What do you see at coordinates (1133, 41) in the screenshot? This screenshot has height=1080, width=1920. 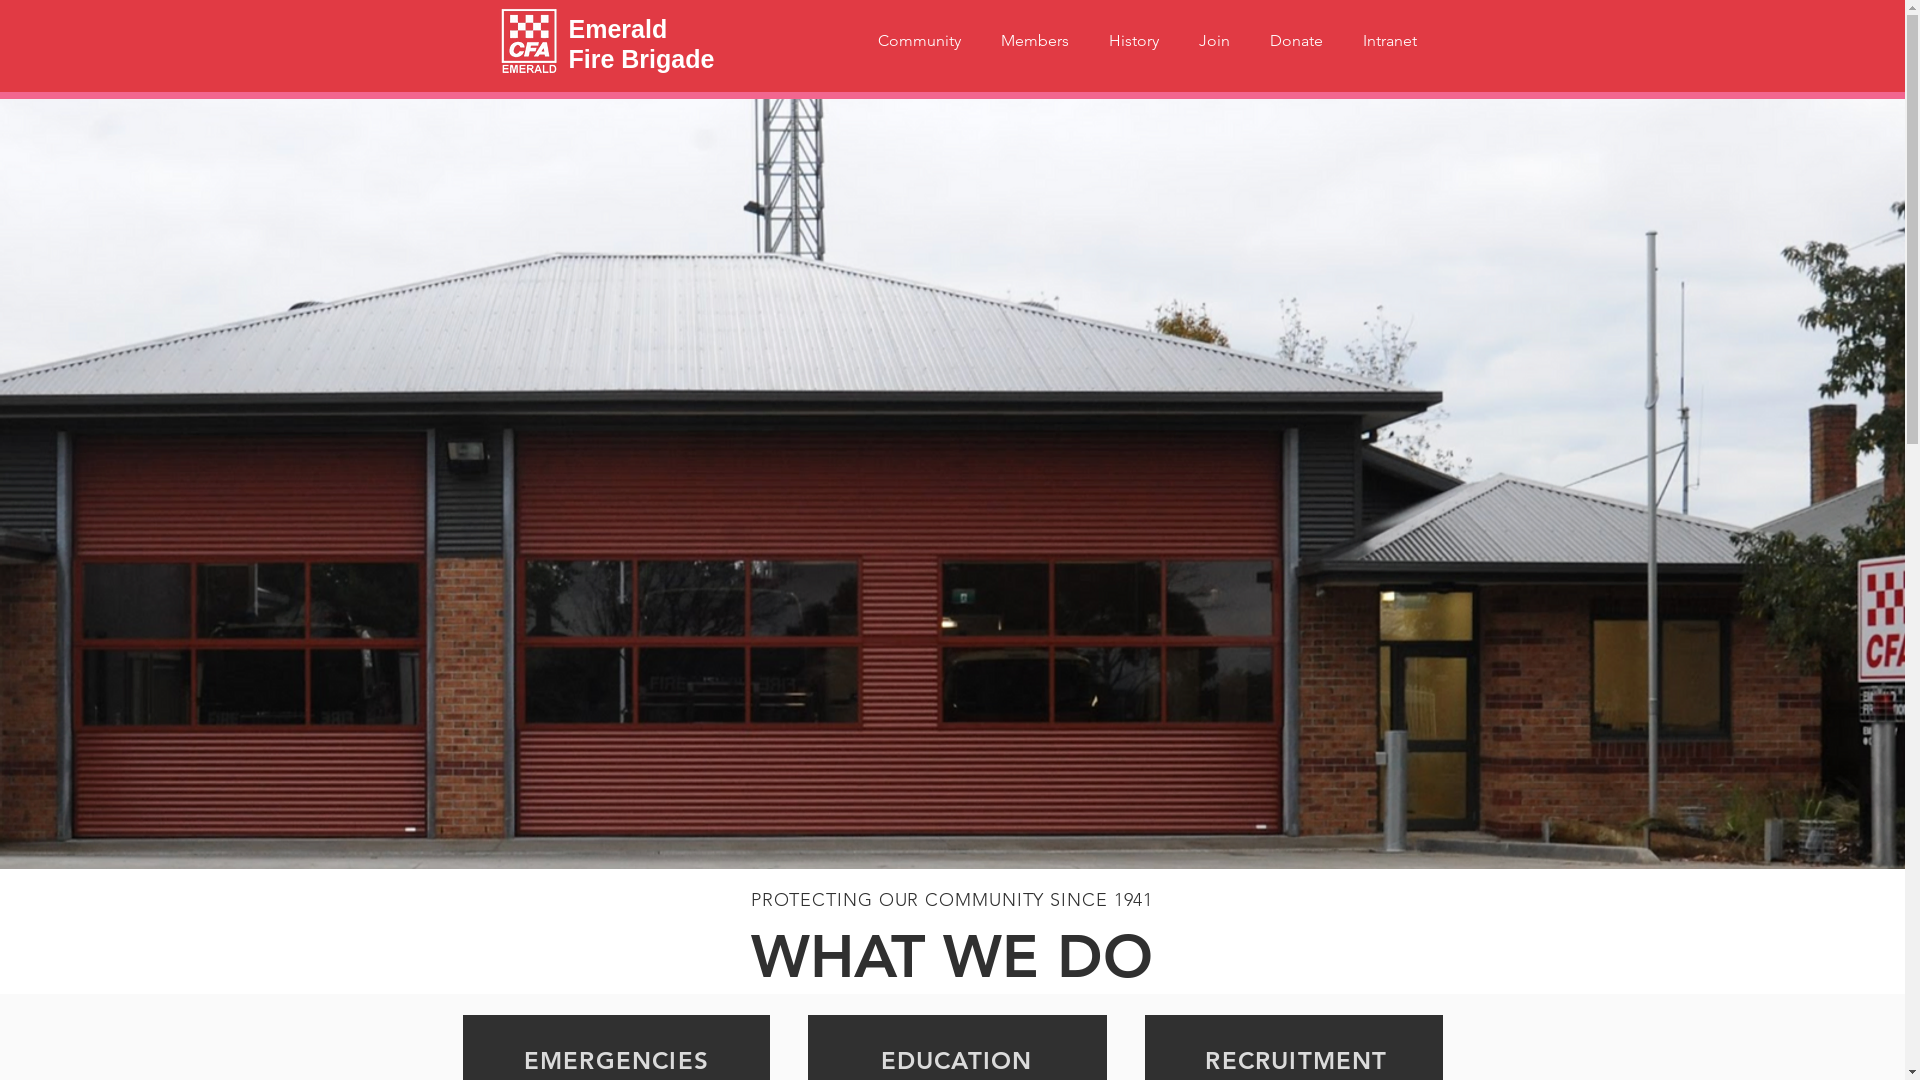 I see `History` at bounding box center [1133, 41].